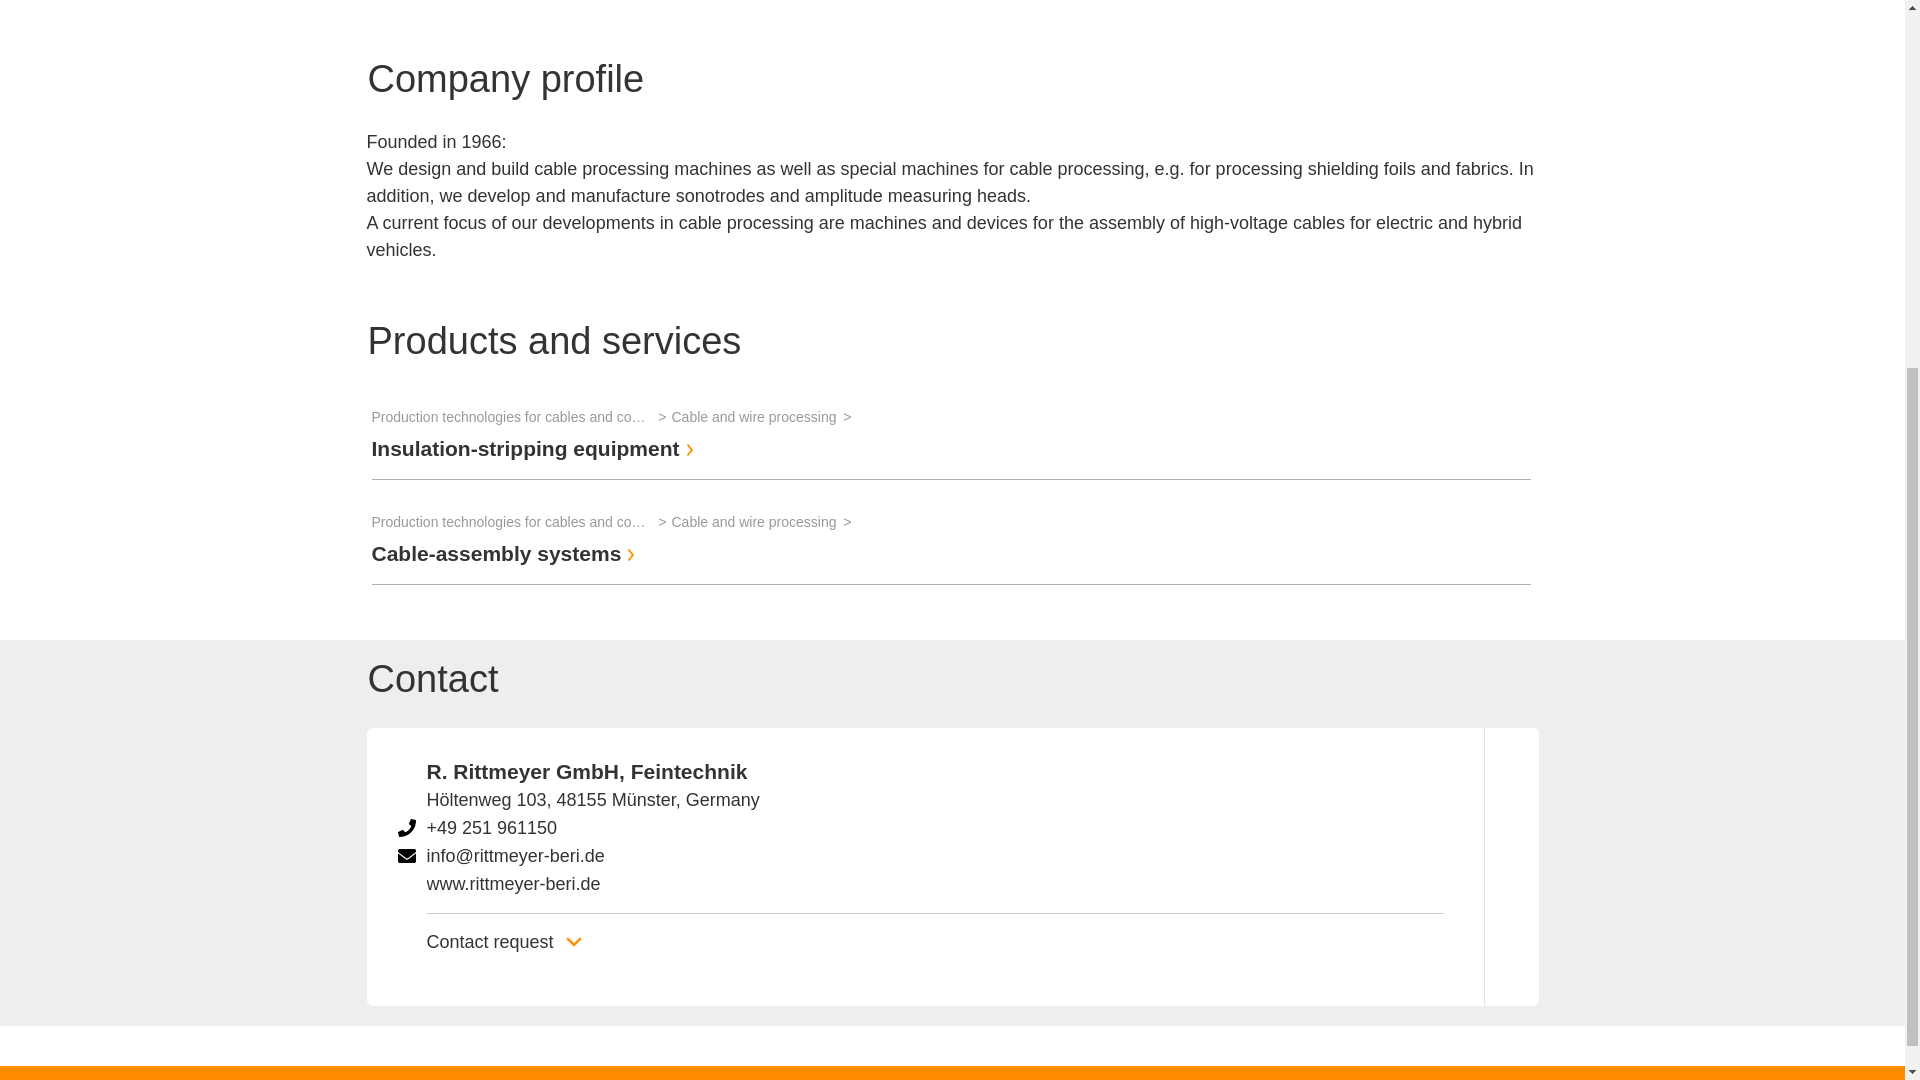 The image size is (1920, 1080). Describe the element at coordinates (764, 416) in the screenshot. I see `Cable and wire processing` at that location.